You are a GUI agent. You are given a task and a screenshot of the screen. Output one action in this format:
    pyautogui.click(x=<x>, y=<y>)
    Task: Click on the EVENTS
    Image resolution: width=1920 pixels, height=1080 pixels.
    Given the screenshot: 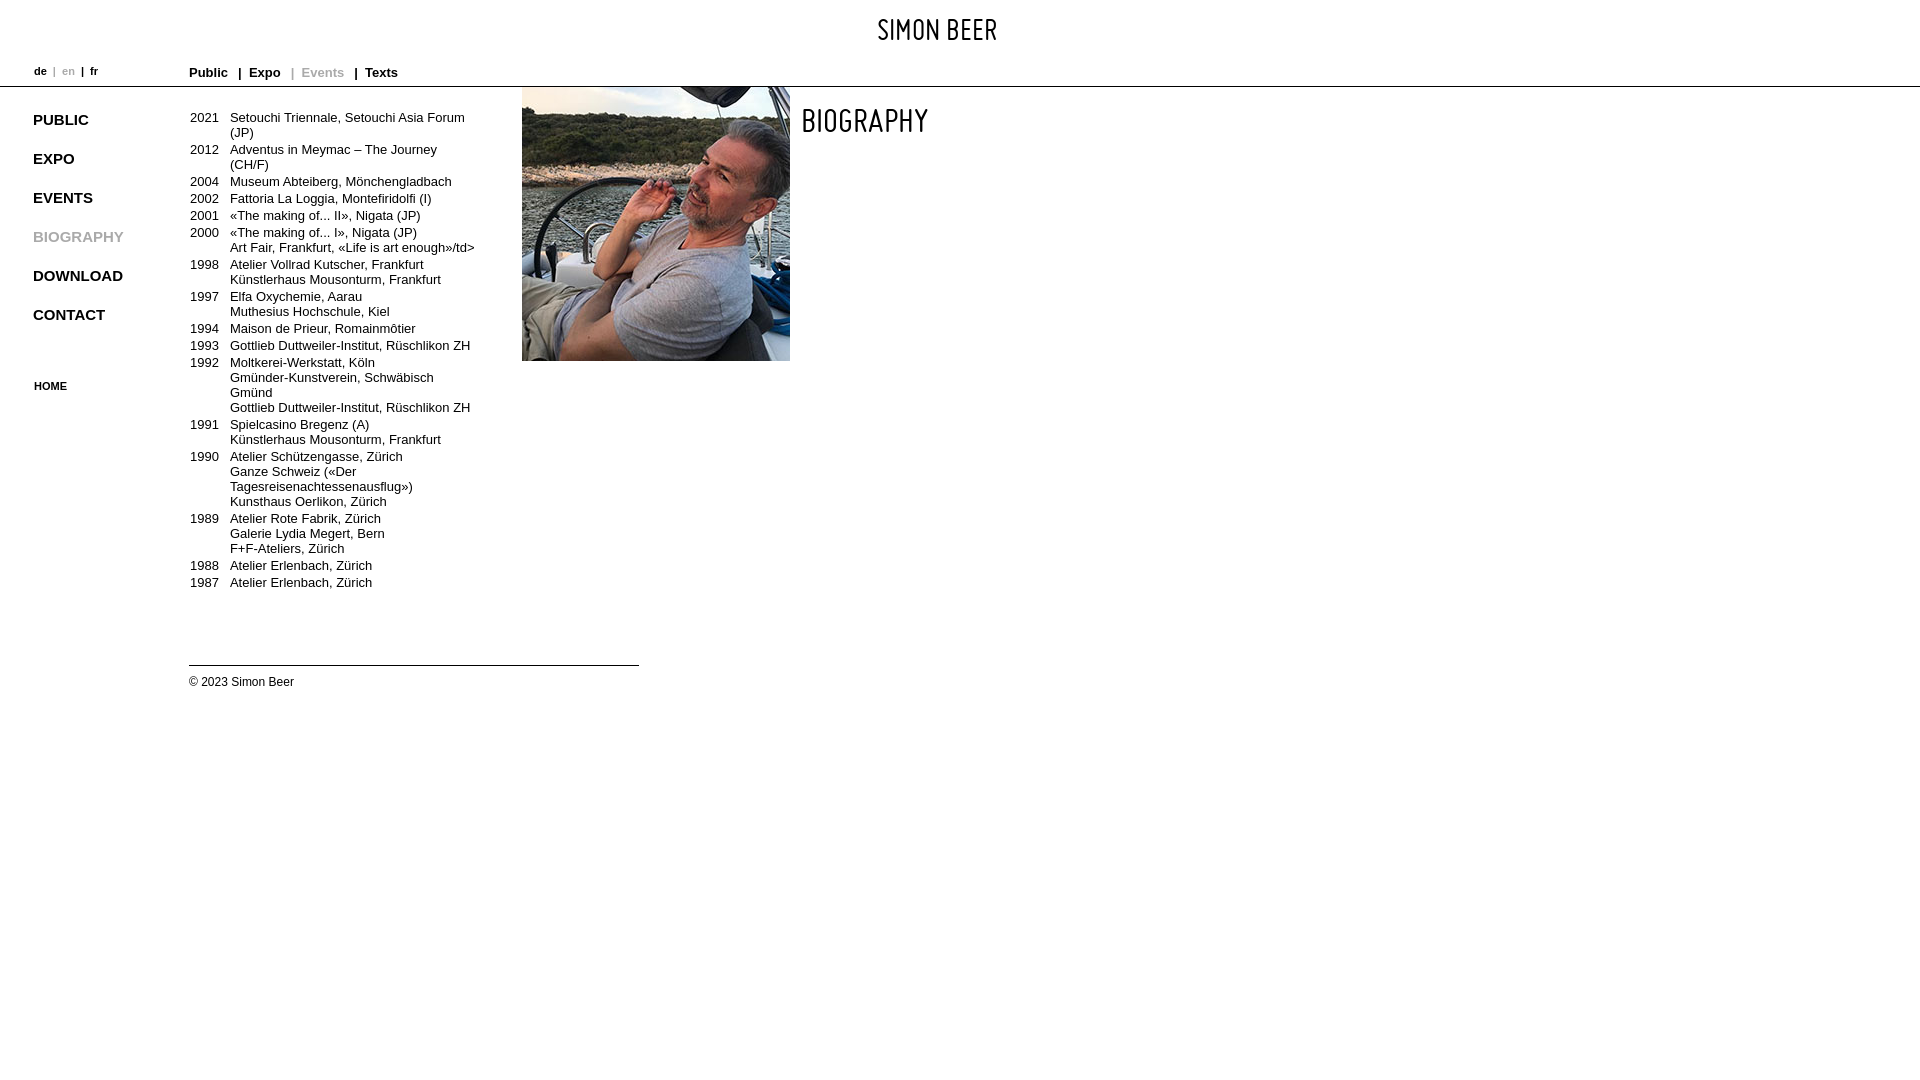 What is the action you would take?
    pyautogui.click(x=100, y=192)
    